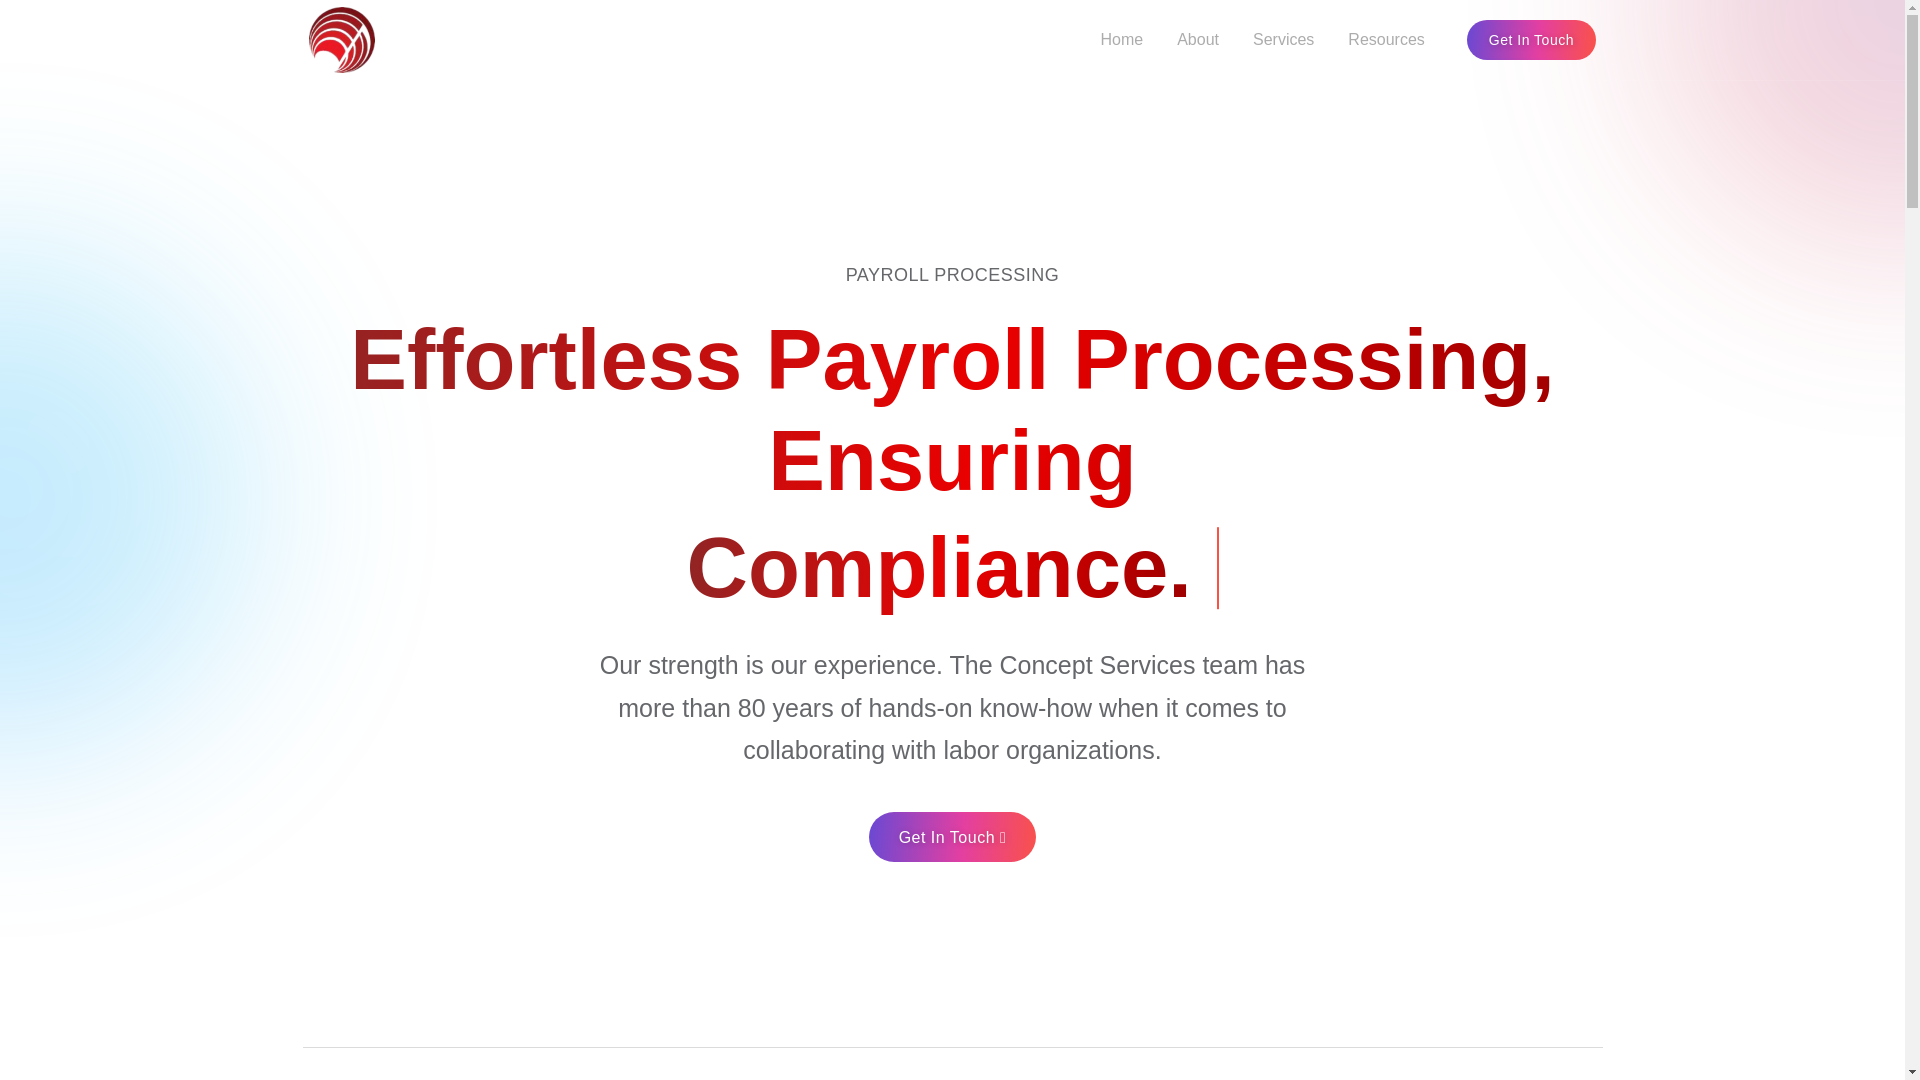 The width and height of the screenshot is (1920, 1080). I want to click on Get In Touch, so click(1530, 40).